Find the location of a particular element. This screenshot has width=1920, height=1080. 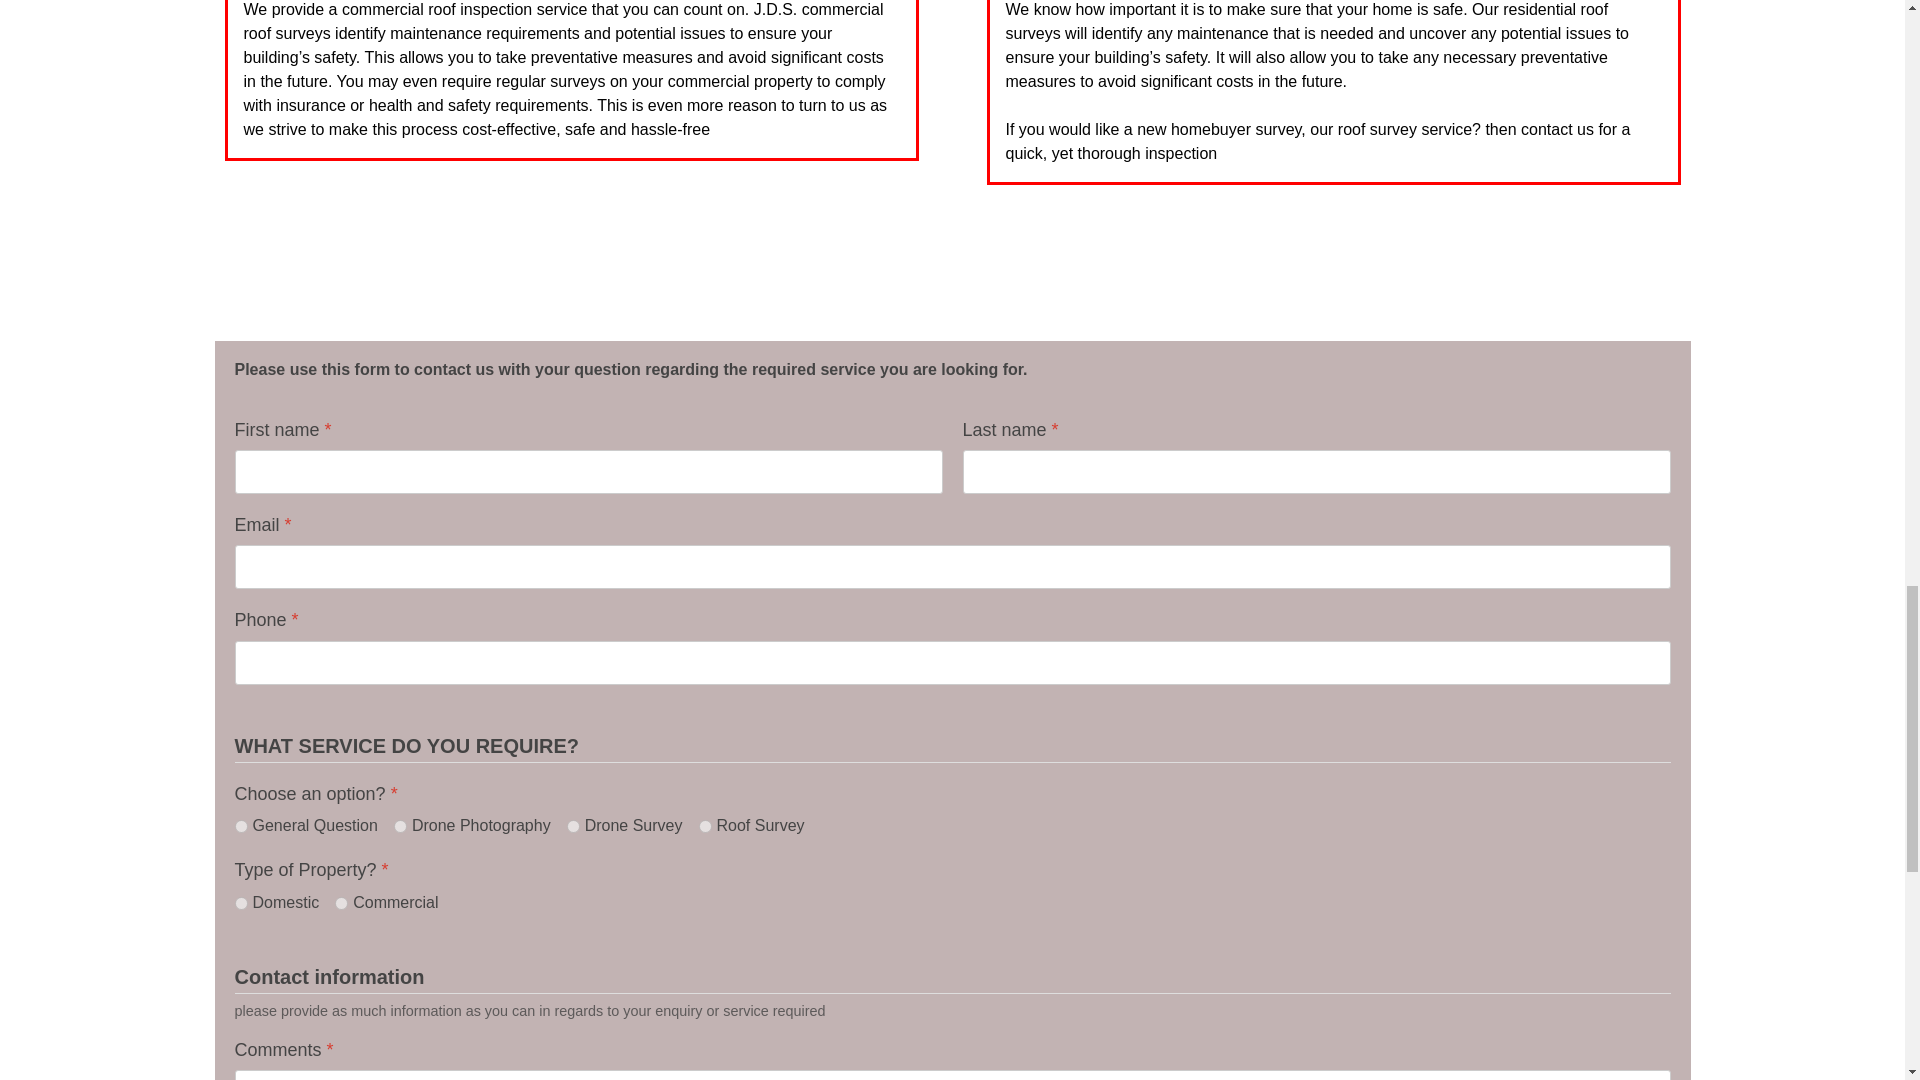

Roof Survey is located at coordinates (704, 826).